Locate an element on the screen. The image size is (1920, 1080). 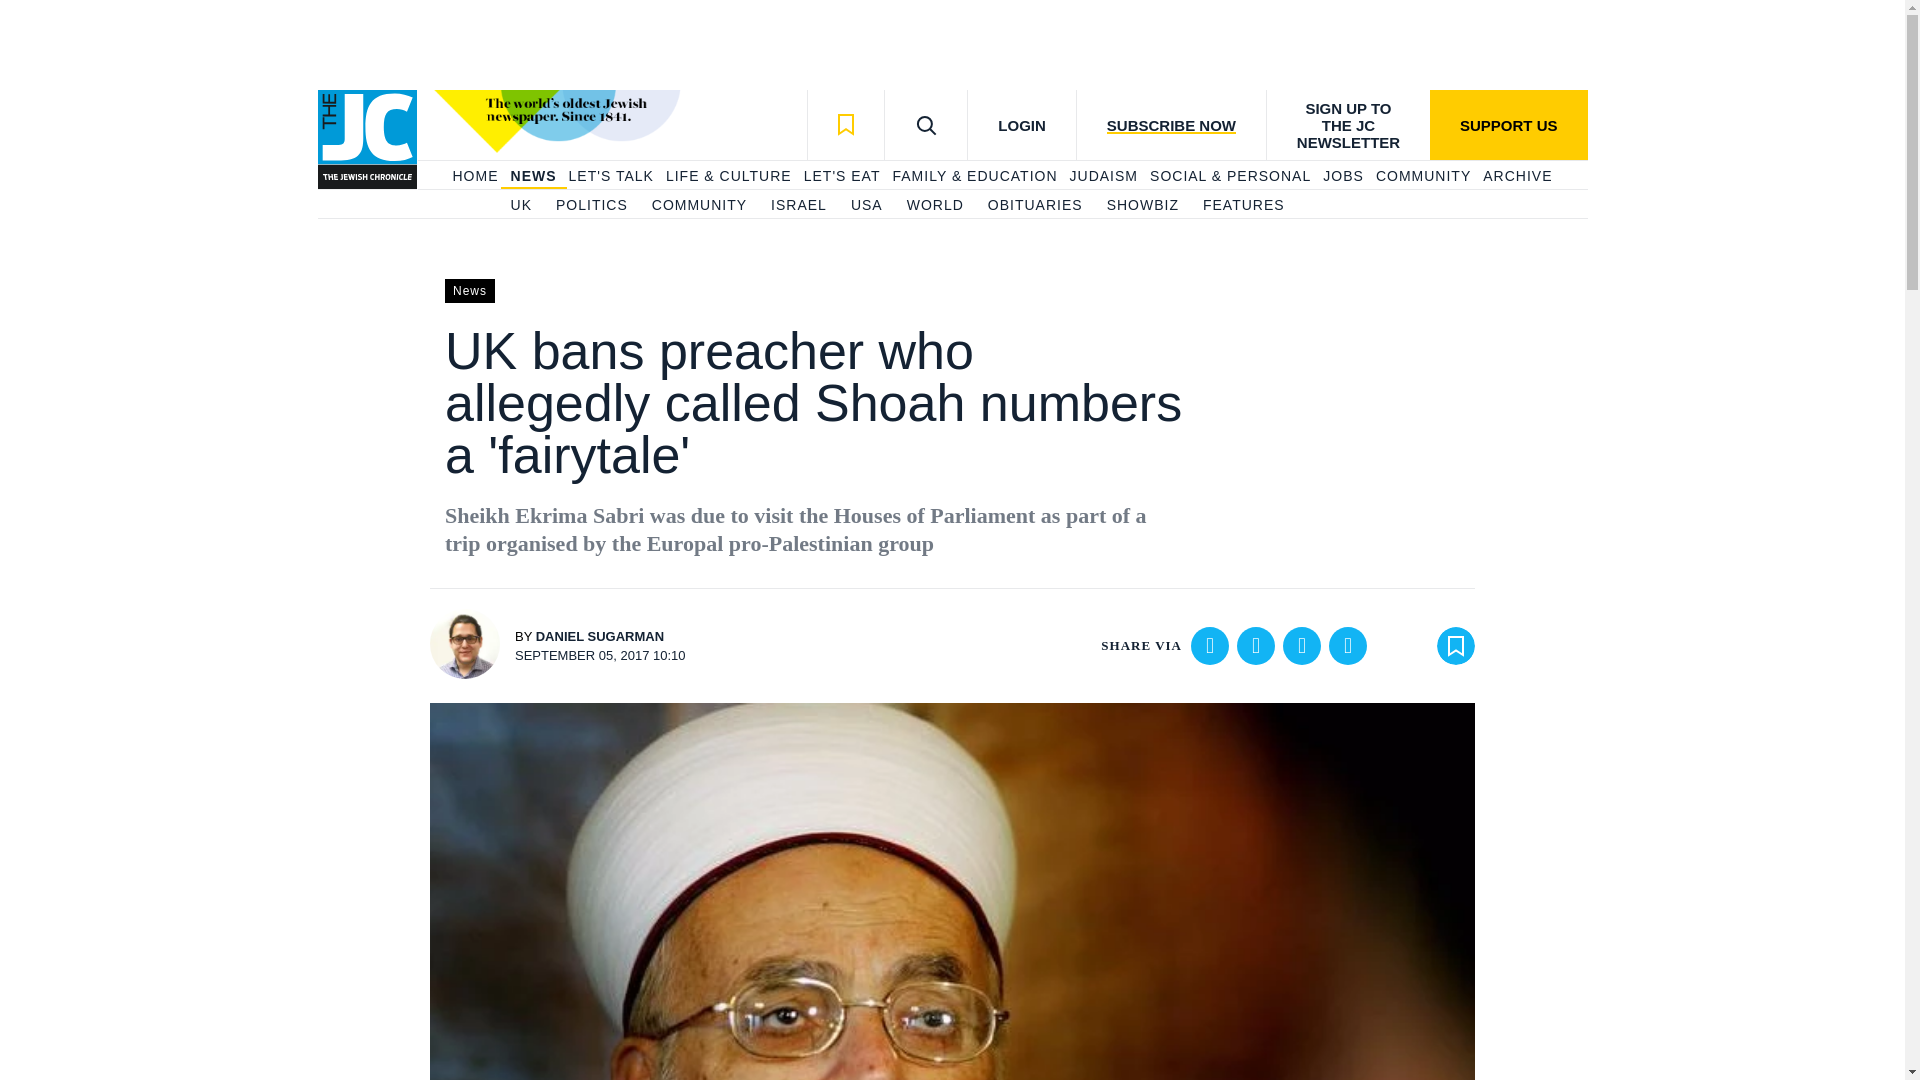
ARCHIVE is located at coordinates (1516, 176).